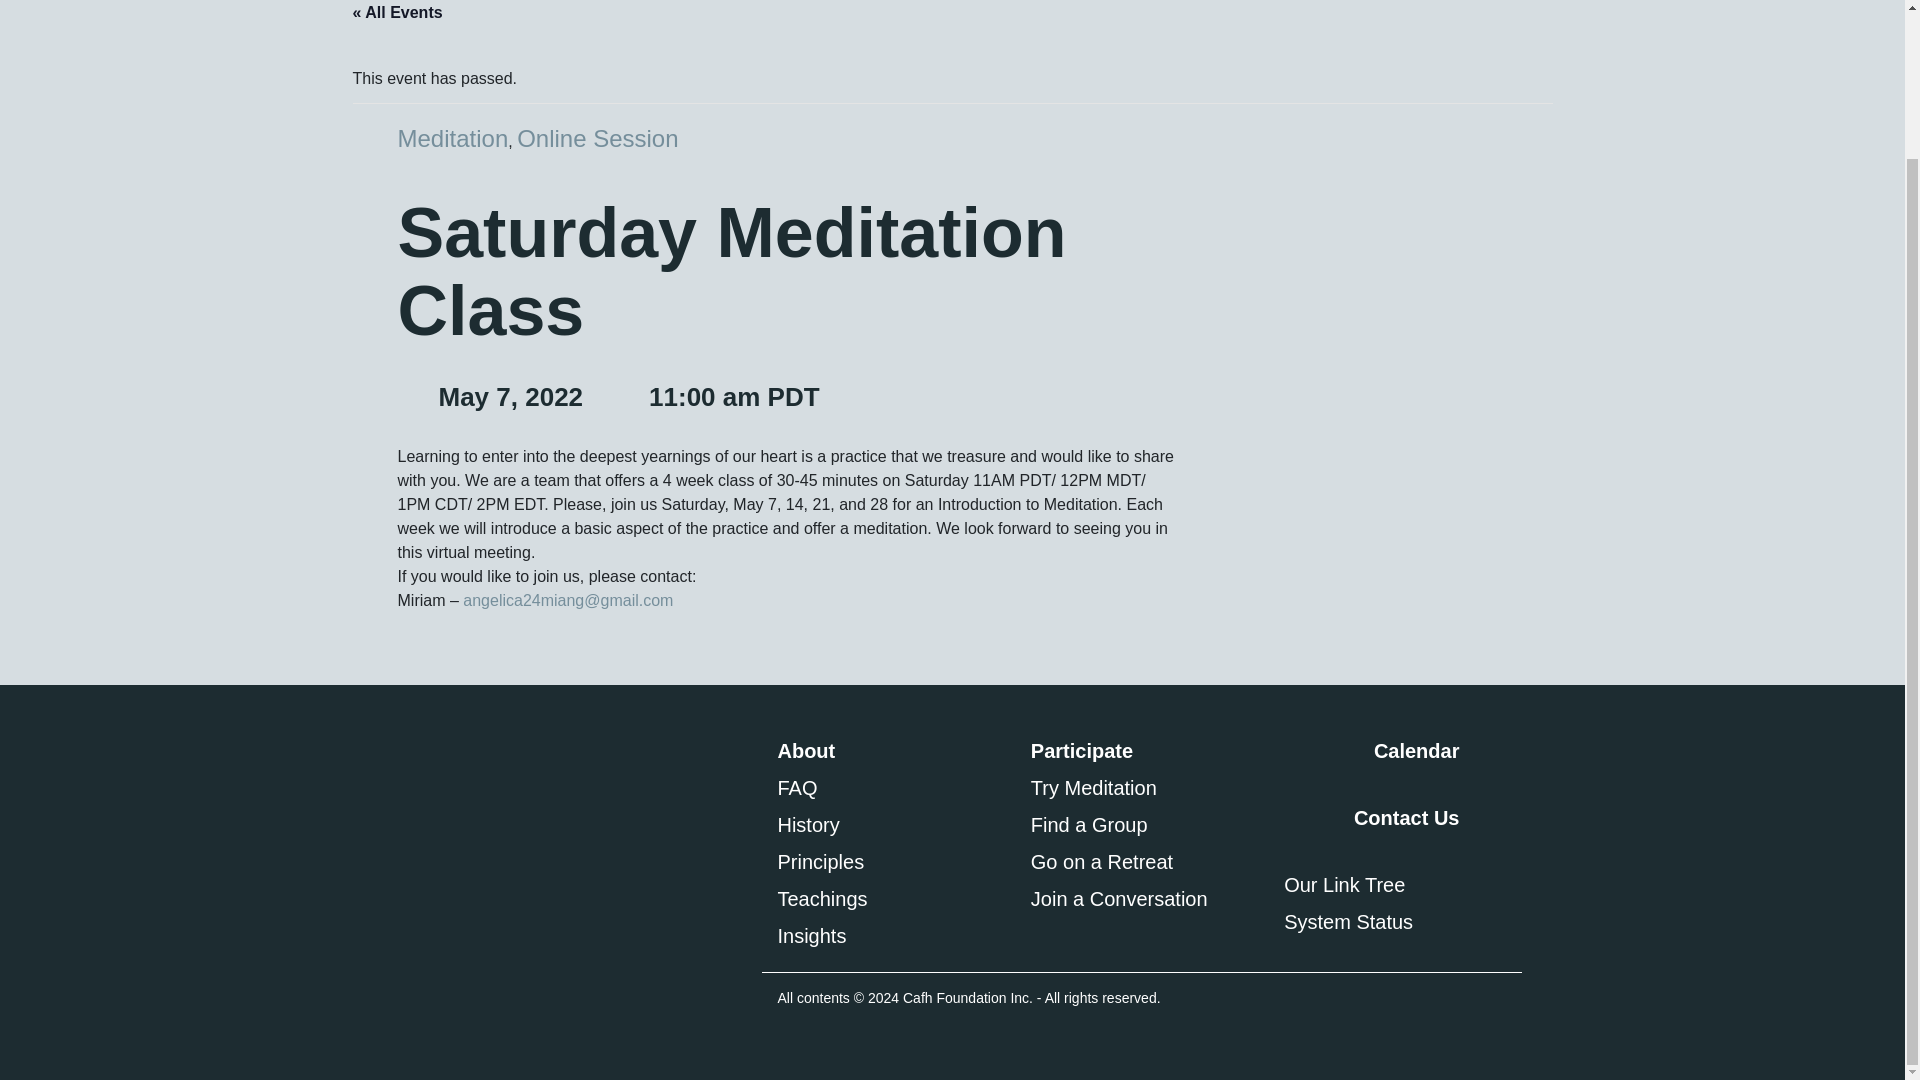 This screenshot has height=1080, width=1920. What do you see at coordinates (596, 138) in the screenshot?
I see `Online Session` at bounding box center [596, 138].